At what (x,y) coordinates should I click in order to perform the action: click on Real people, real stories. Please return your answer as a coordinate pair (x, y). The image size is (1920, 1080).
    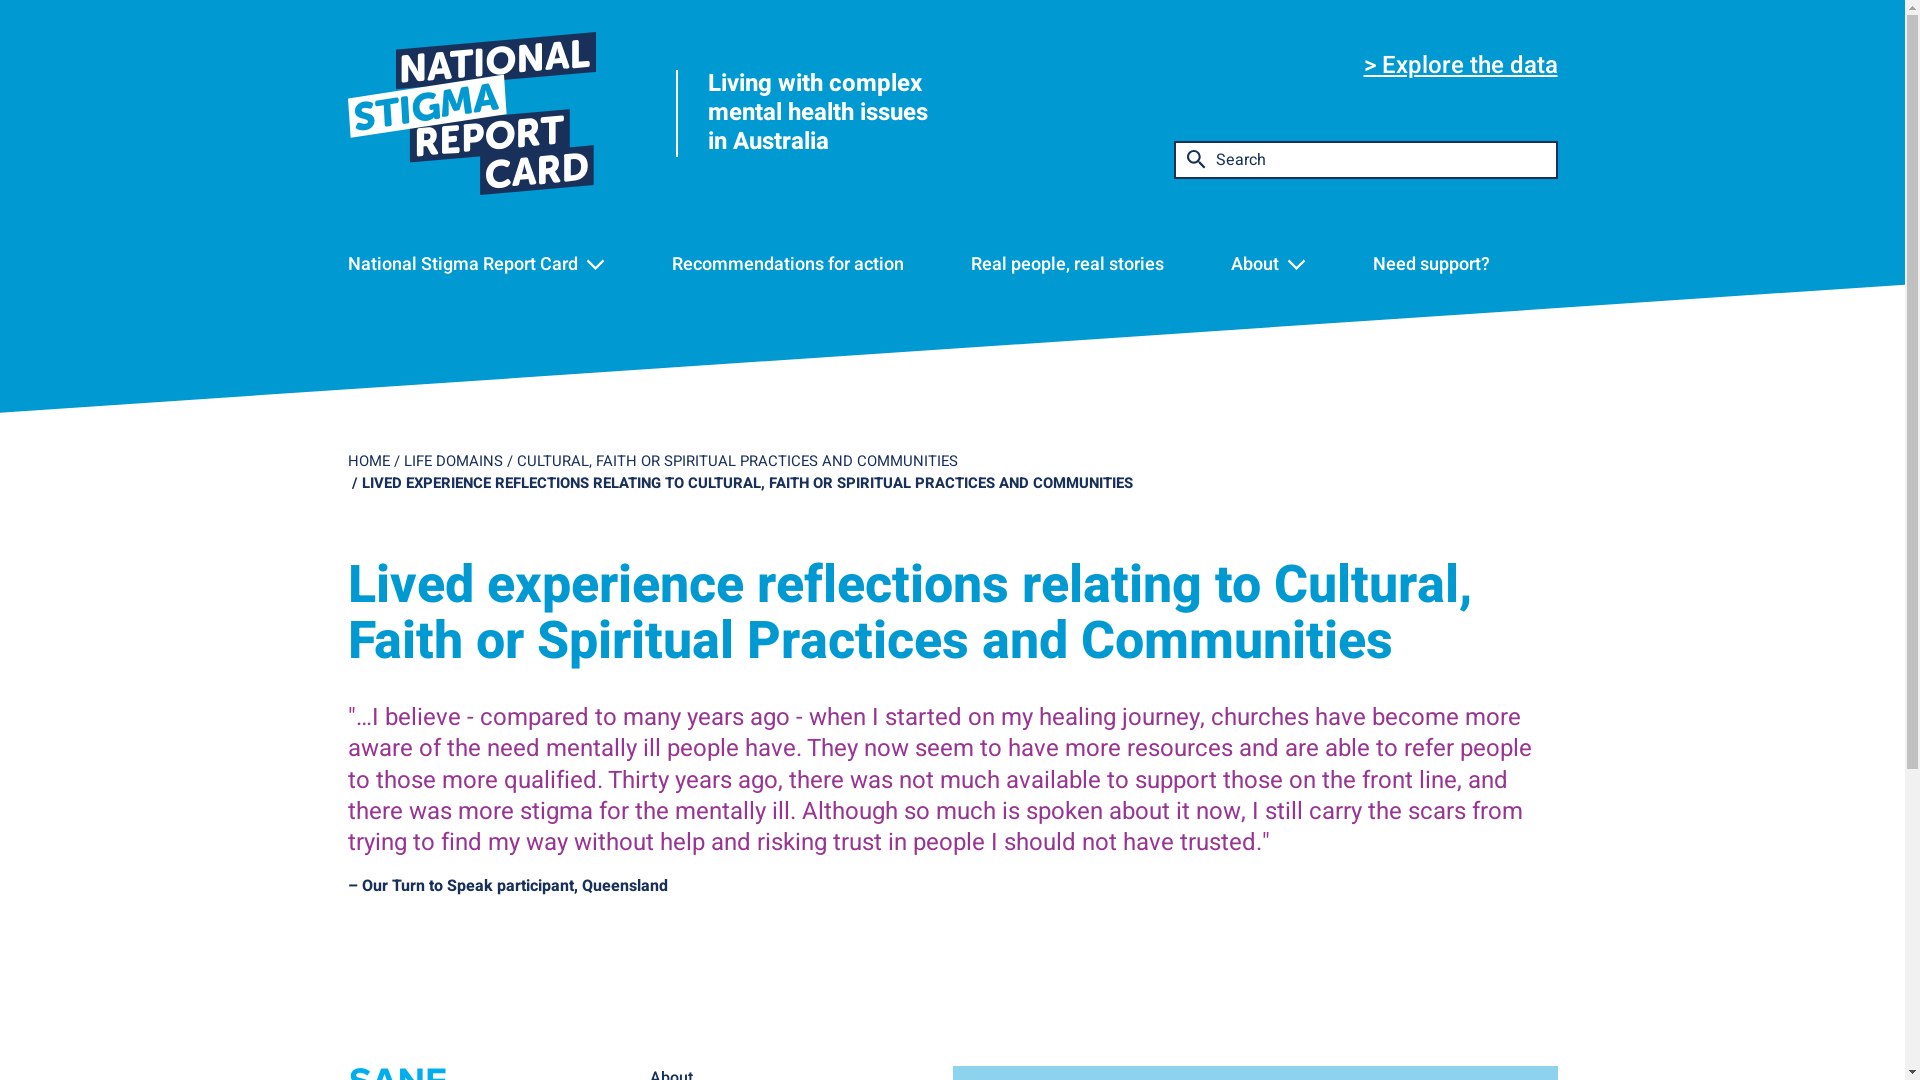
    Looking at the image, I should click on (1068, 264).